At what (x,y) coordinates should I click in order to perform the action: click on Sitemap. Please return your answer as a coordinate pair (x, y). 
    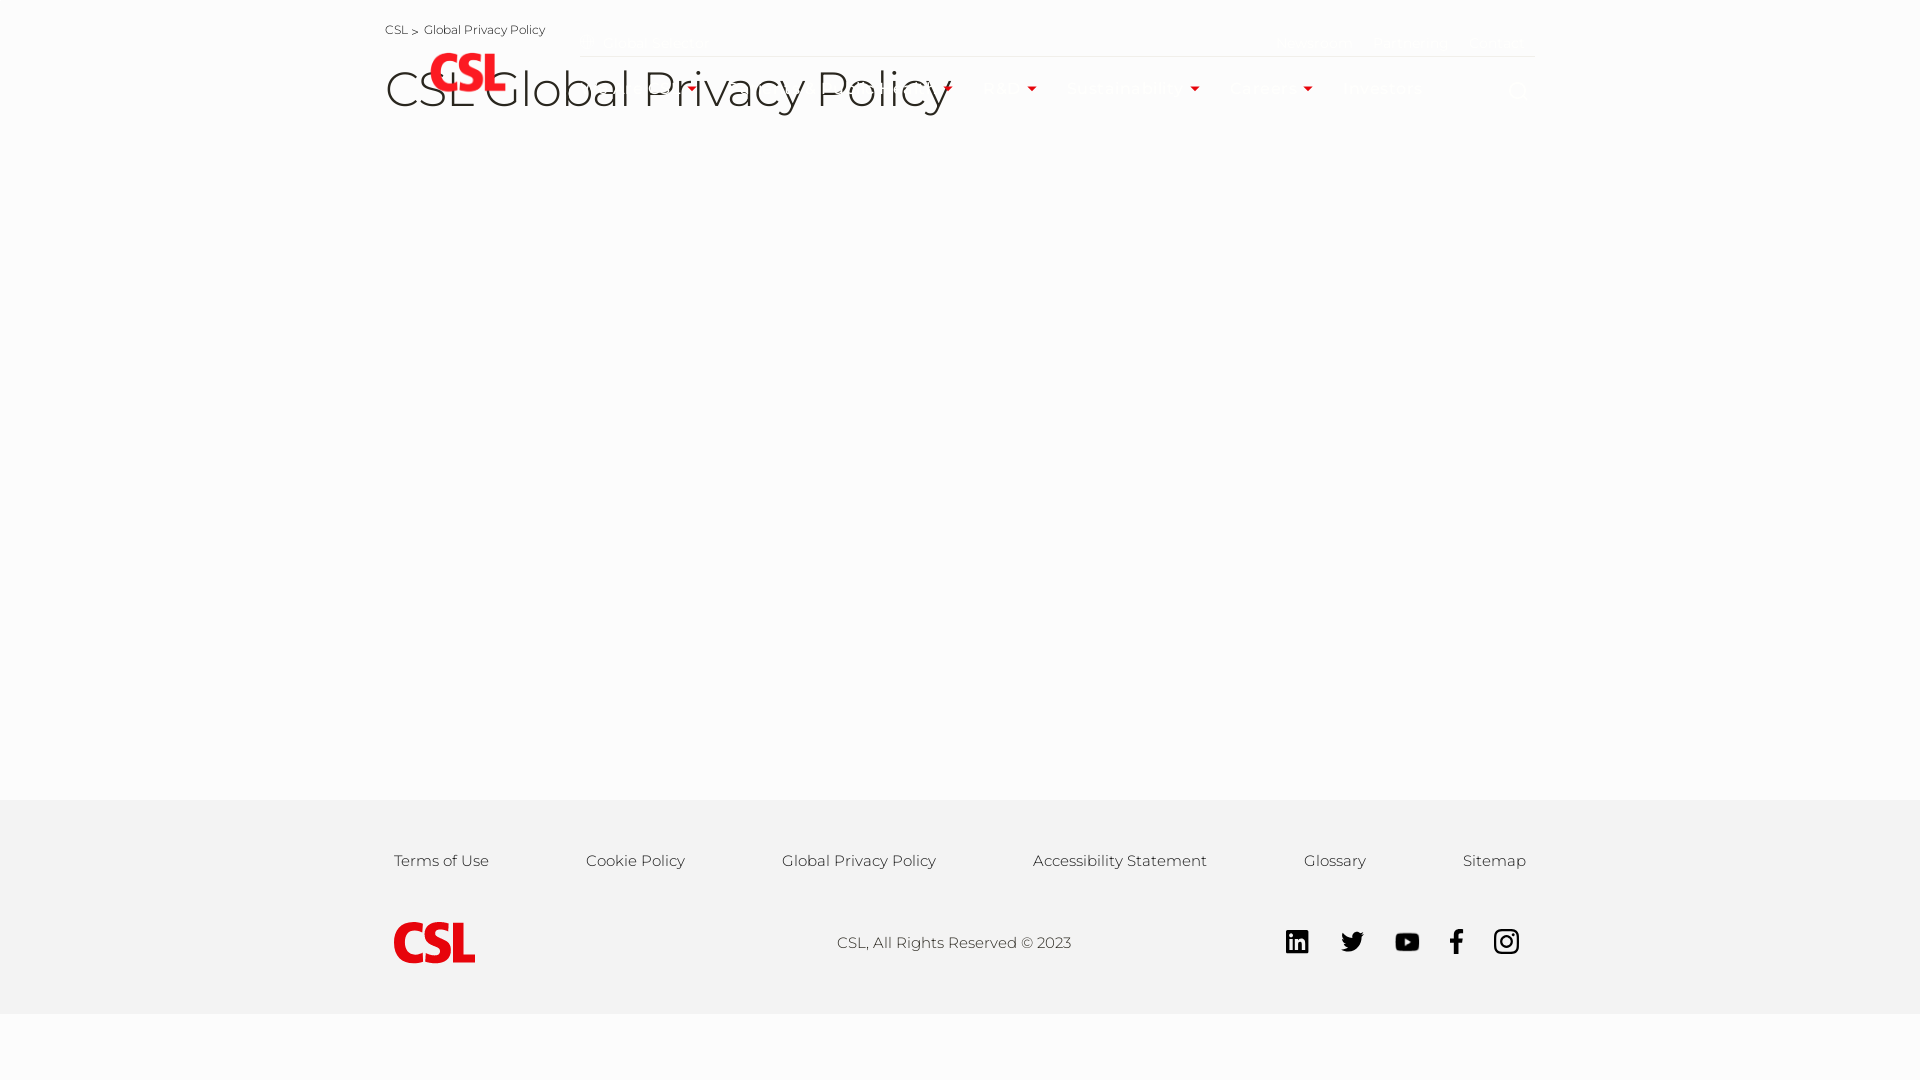
    Looking at the image, I should click on (1494, 861).